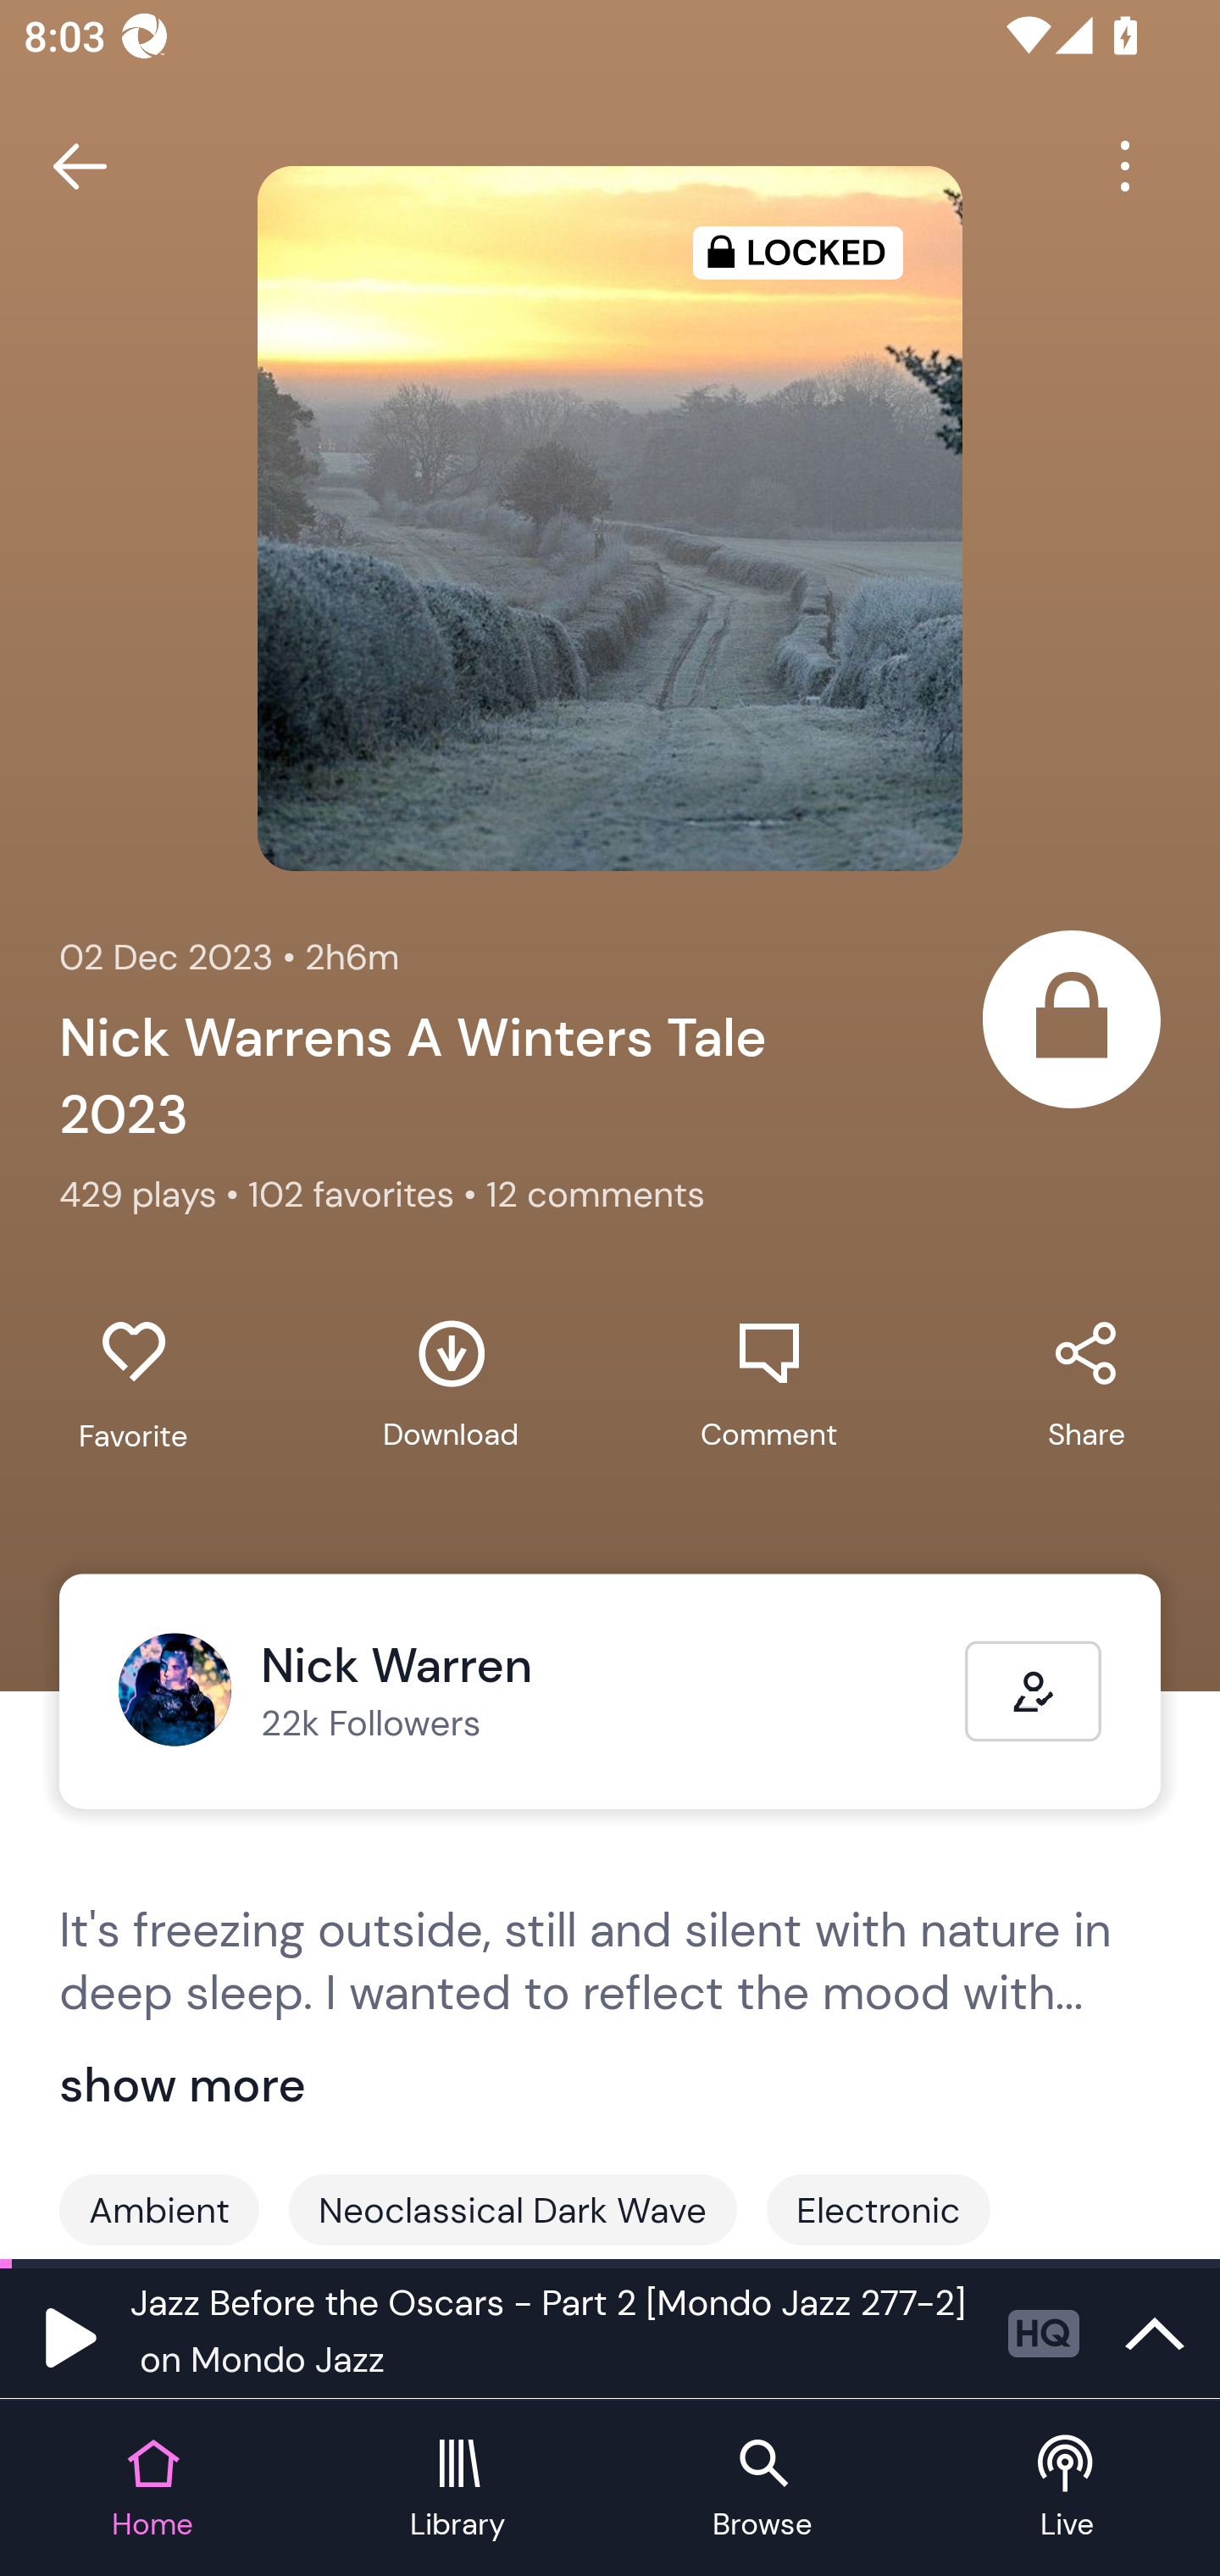 Image resolution: width=1220 pixels, height=2576 pixels. Describe the element at coordinates (762, 2490) in the screenshot. I see `Browse tab Browse` at that location.